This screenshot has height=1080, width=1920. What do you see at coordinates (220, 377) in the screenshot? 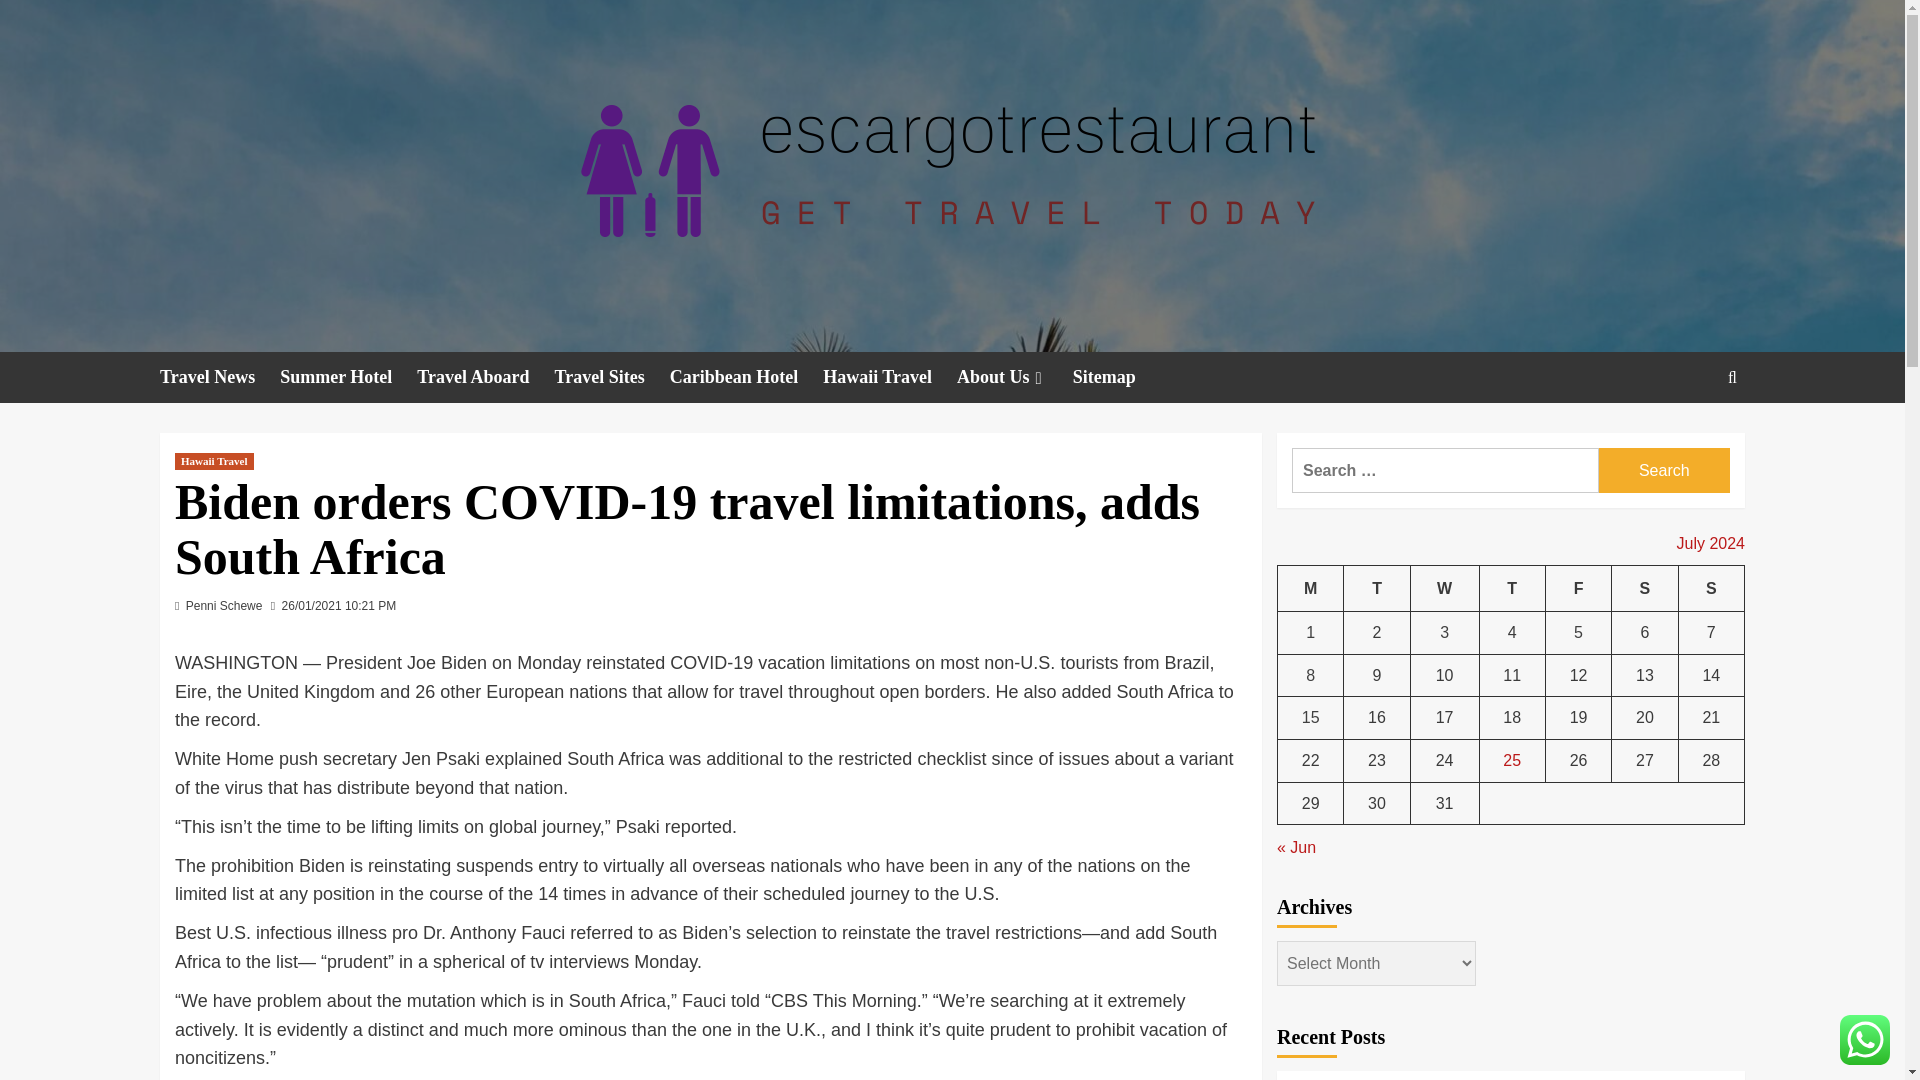
I see `Travel News` at bounding box center [220, 377].